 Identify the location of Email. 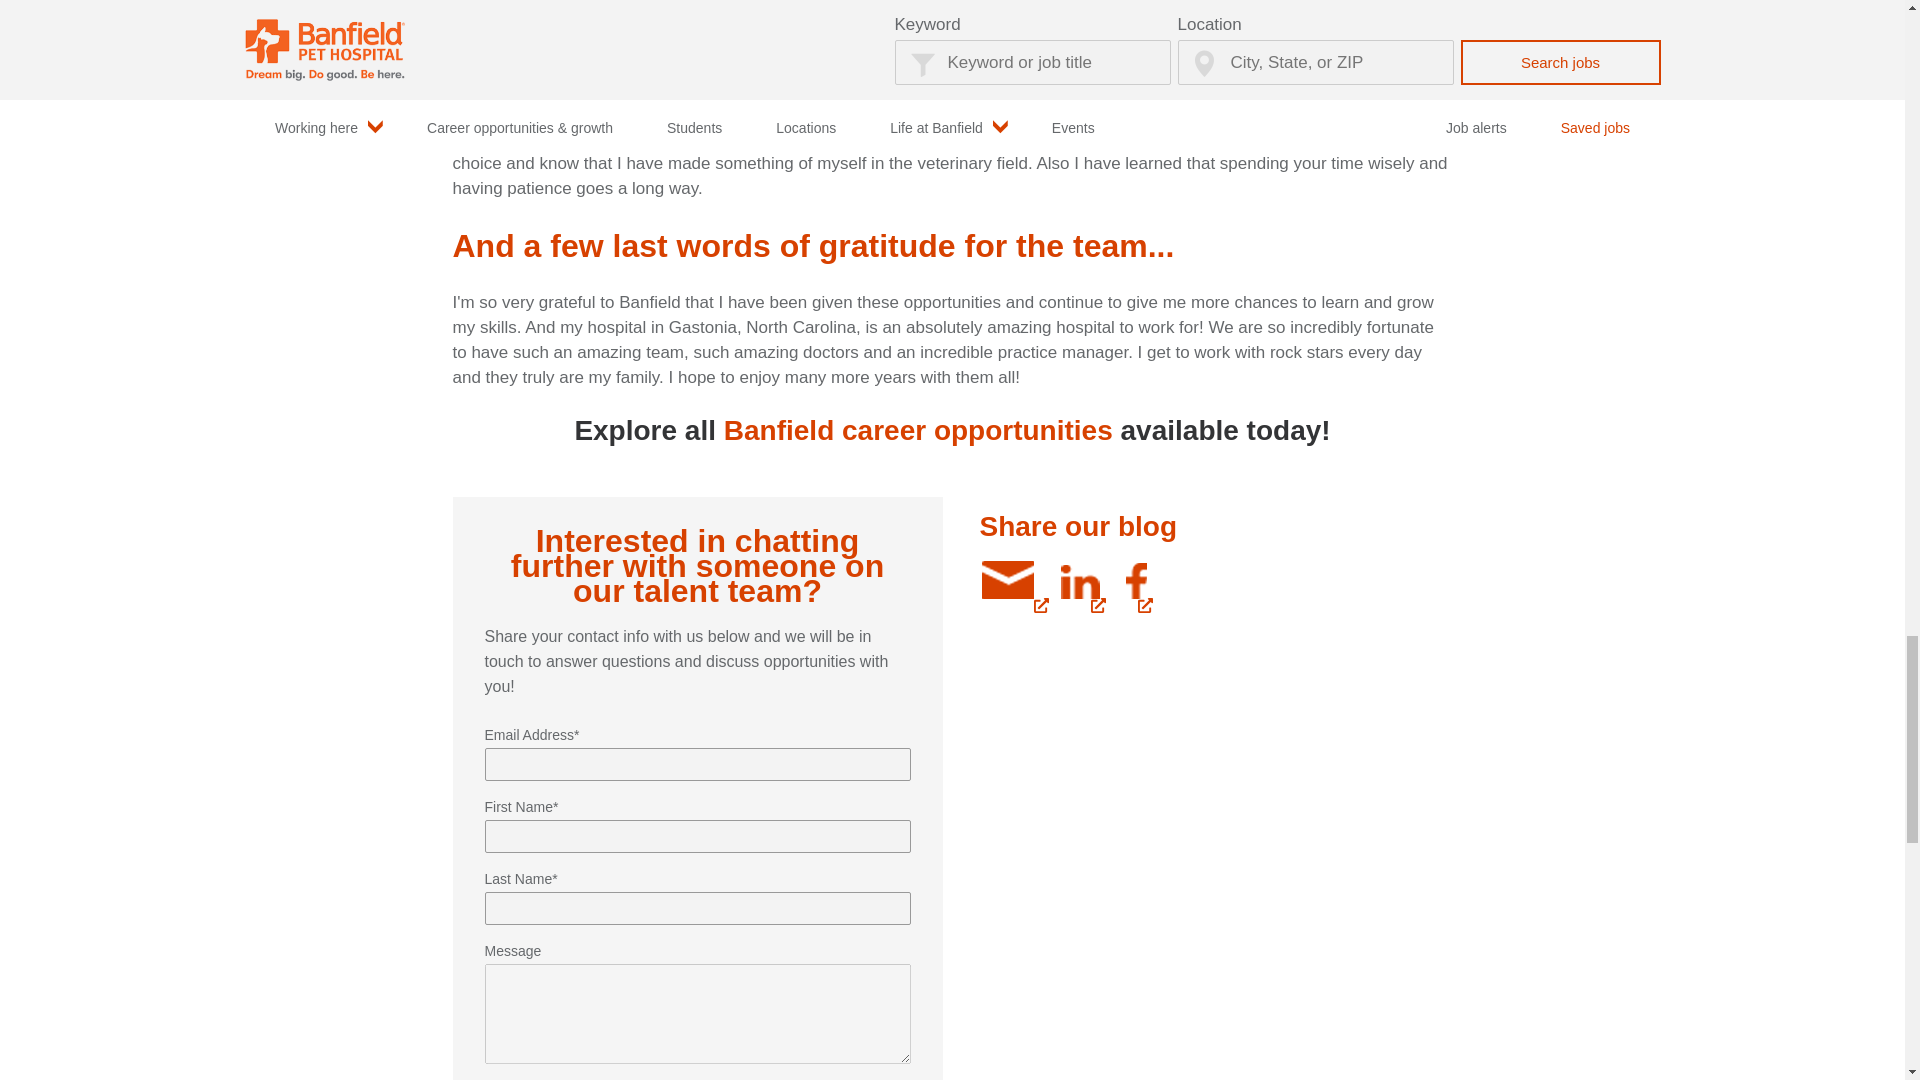
(1006, 579).